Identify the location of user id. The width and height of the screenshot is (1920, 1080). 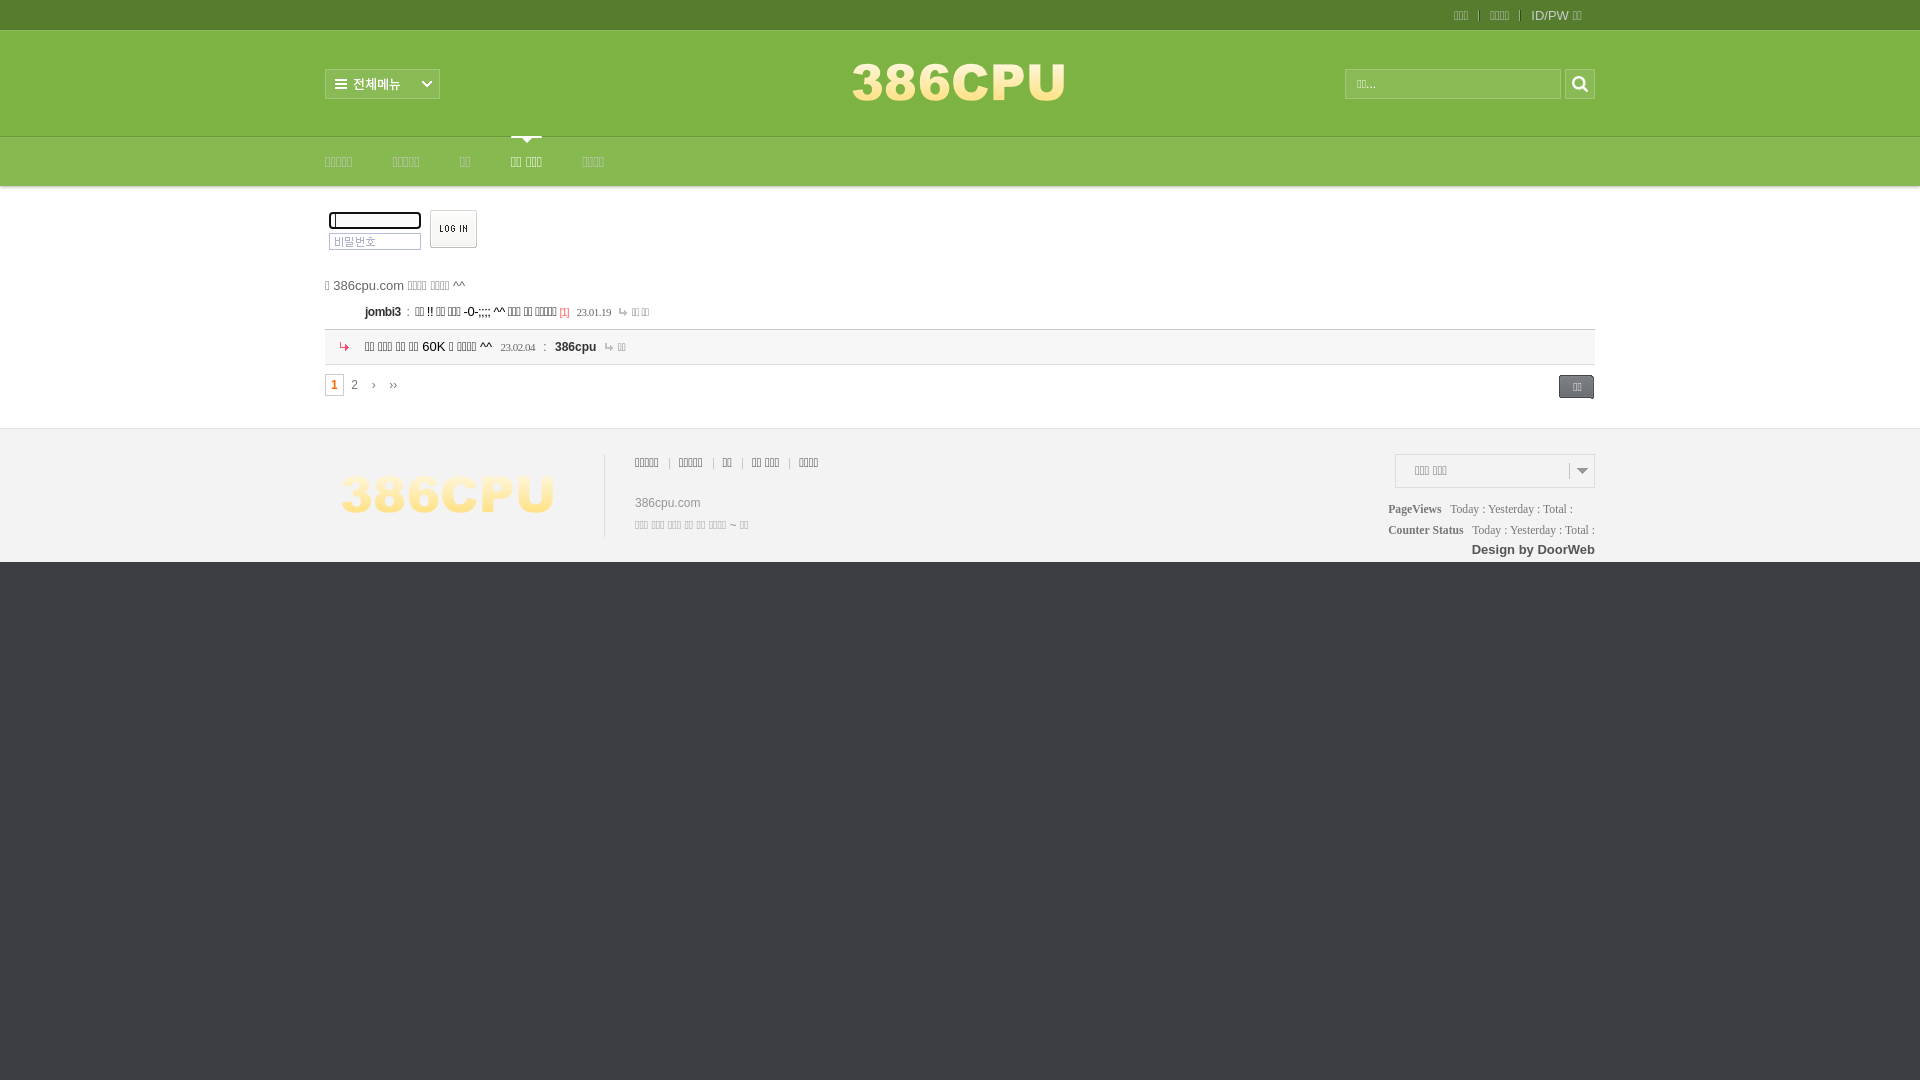
(375, 220).